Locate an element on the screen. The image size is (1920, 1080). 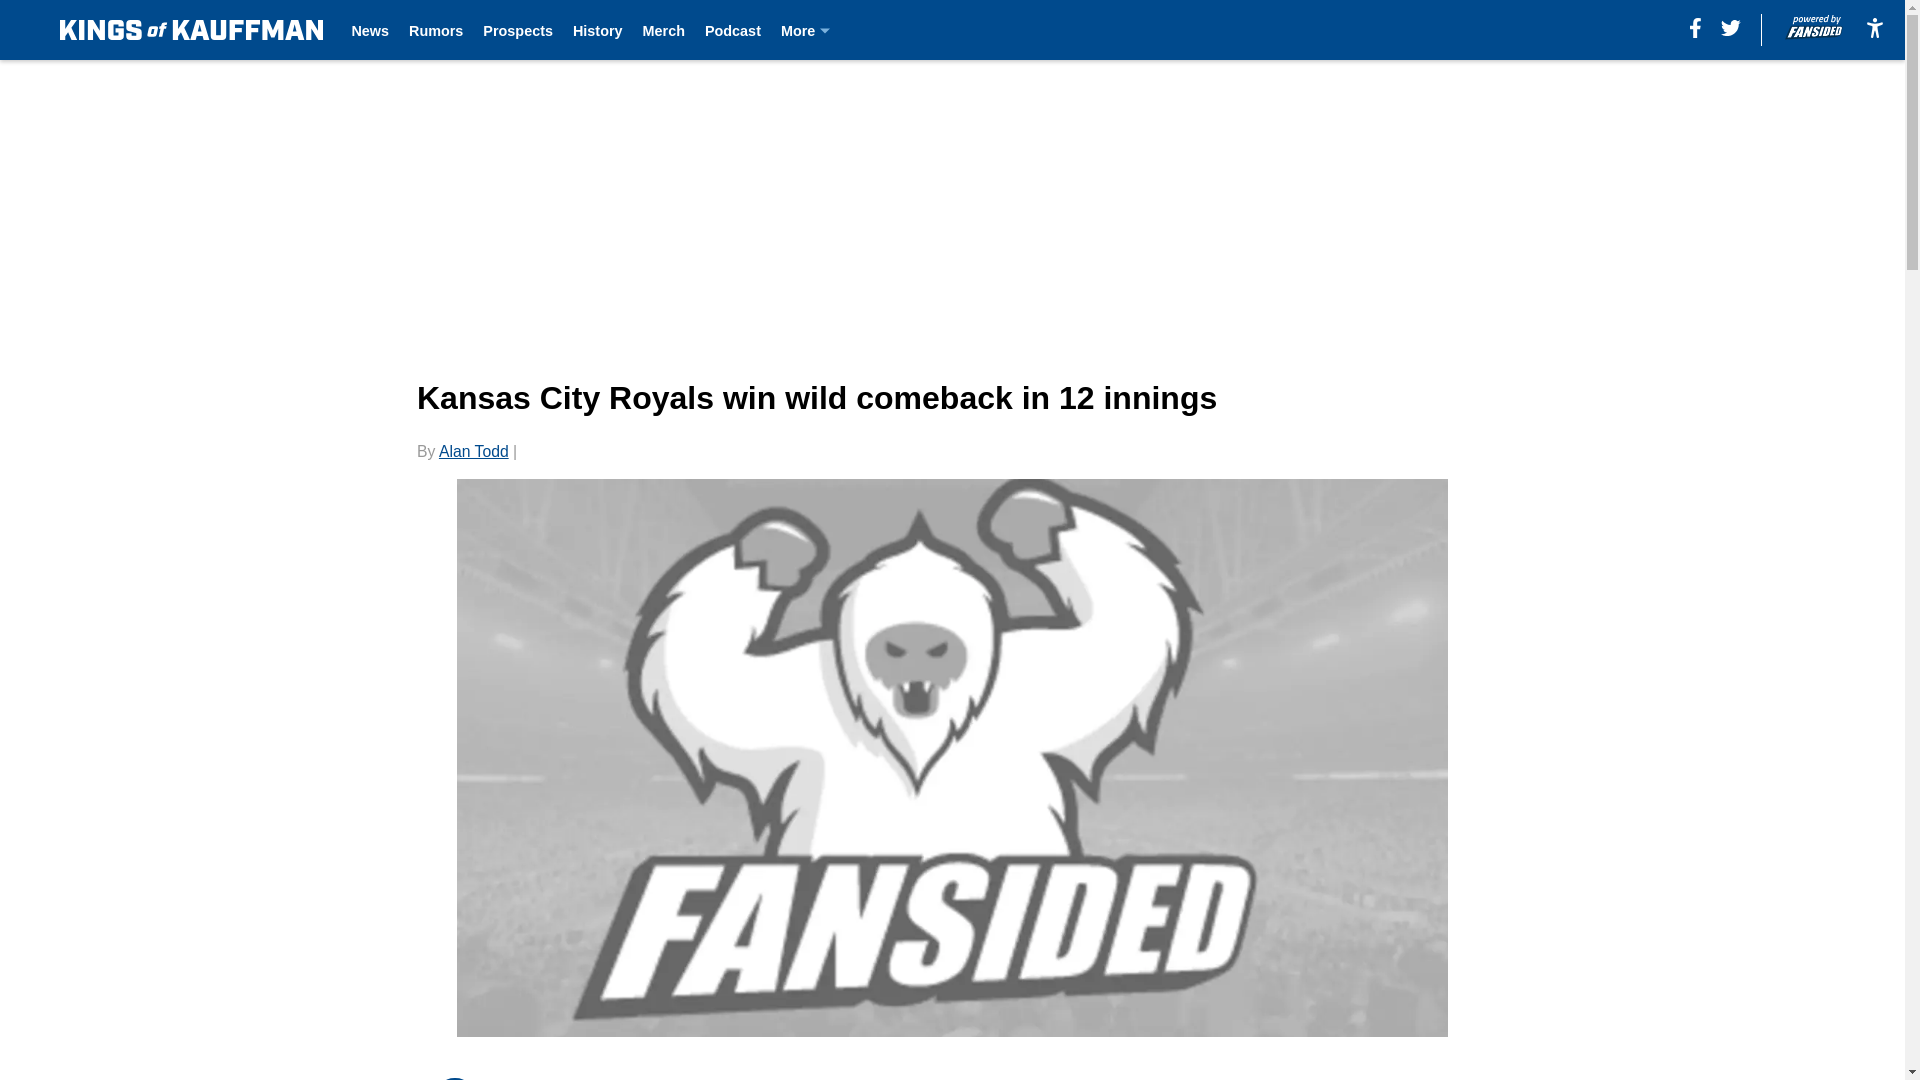
Rumors is located at coordinates (435, 30).